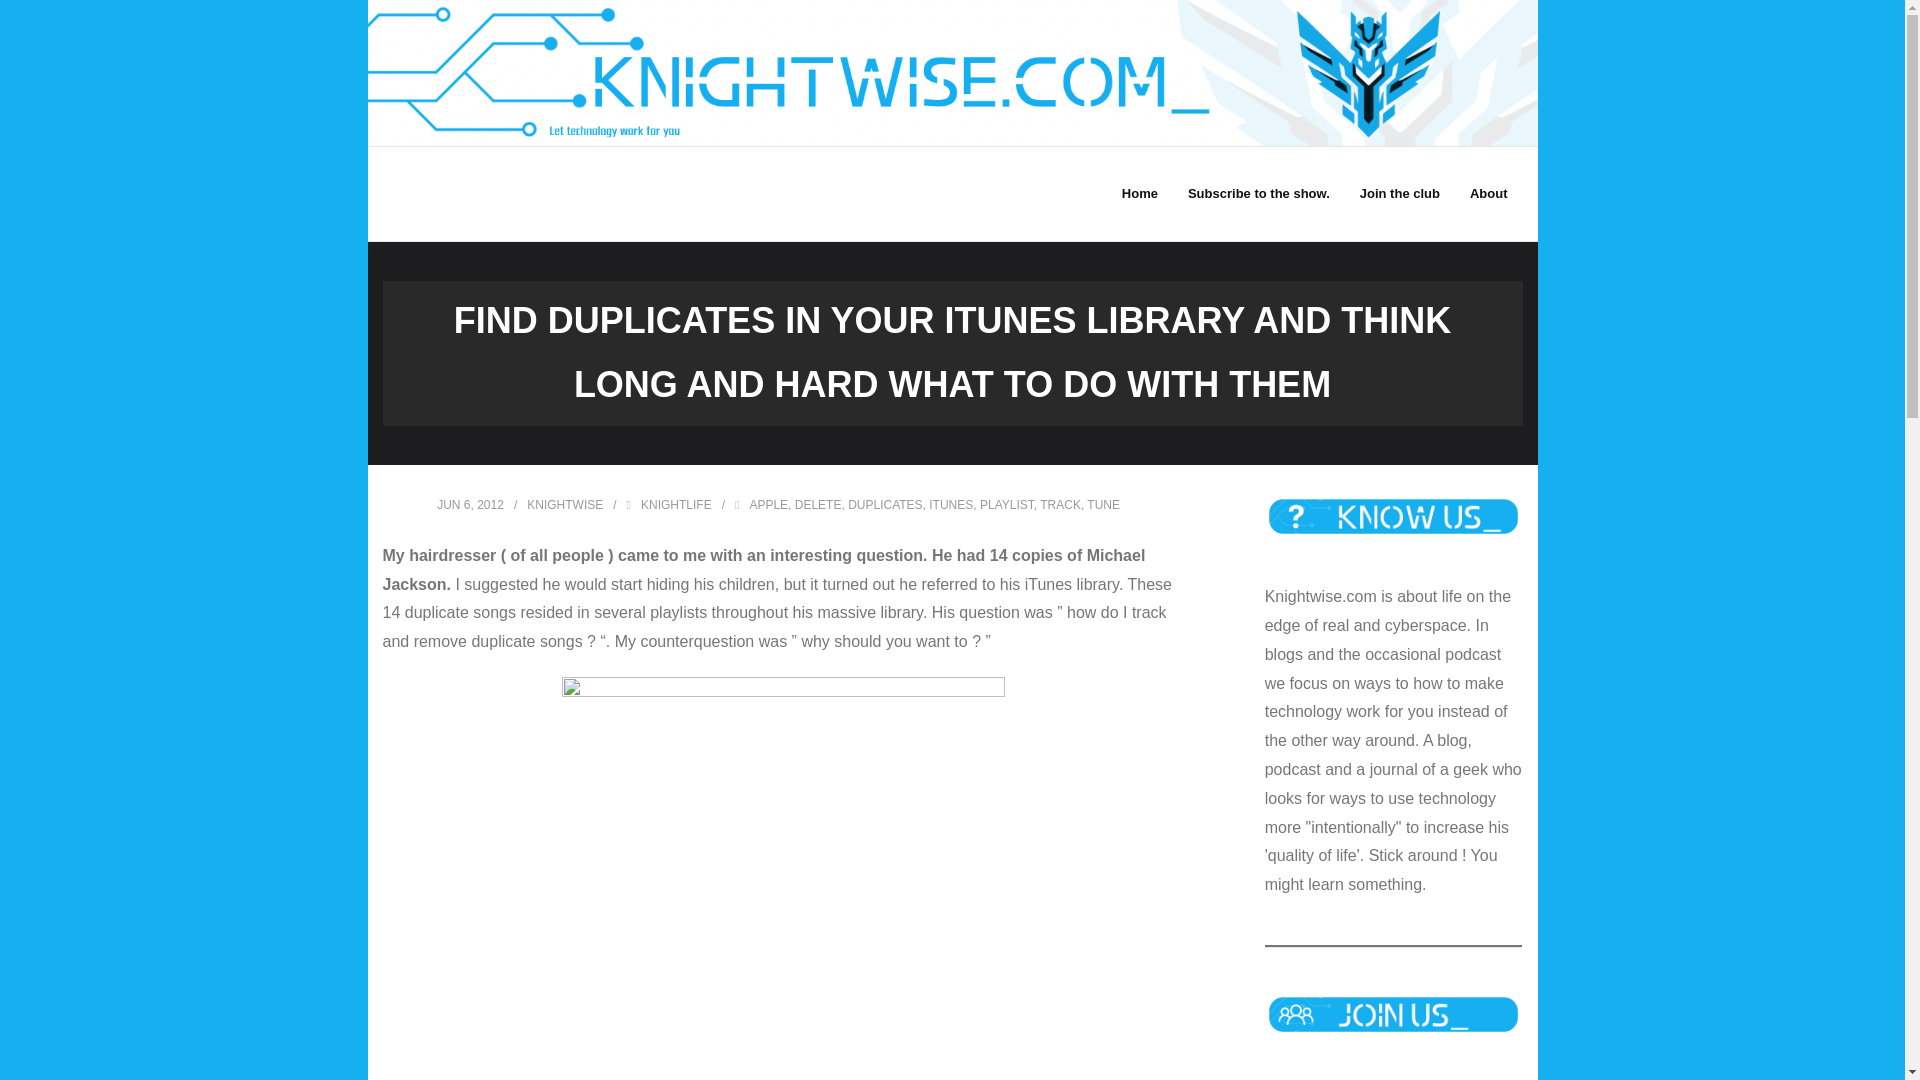 The width and height of the screenshot is (1920, 1080). Describe the element at coordinates (818, 504) in the screenshot. I see `DELETE` at that location.